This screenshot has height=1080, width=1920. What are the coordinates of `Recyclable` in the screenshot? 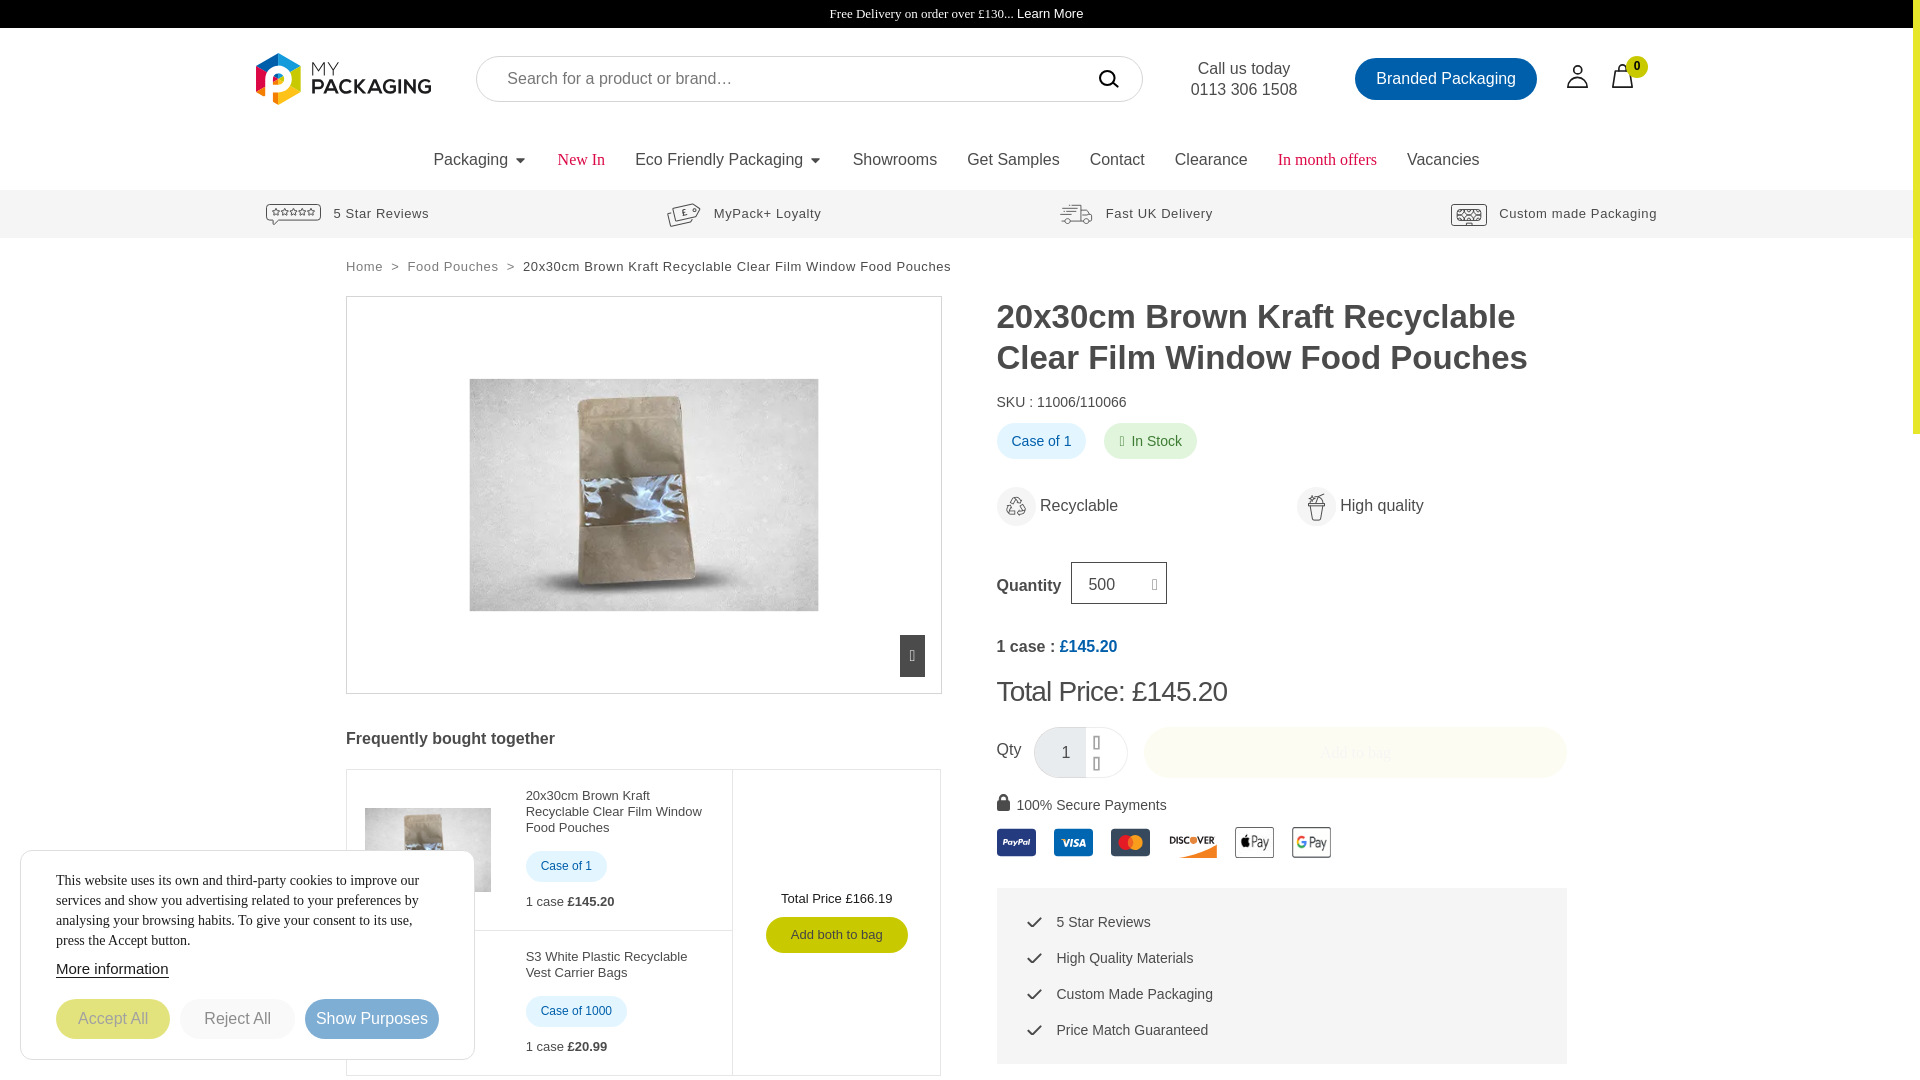 It's located at (1015, 506).